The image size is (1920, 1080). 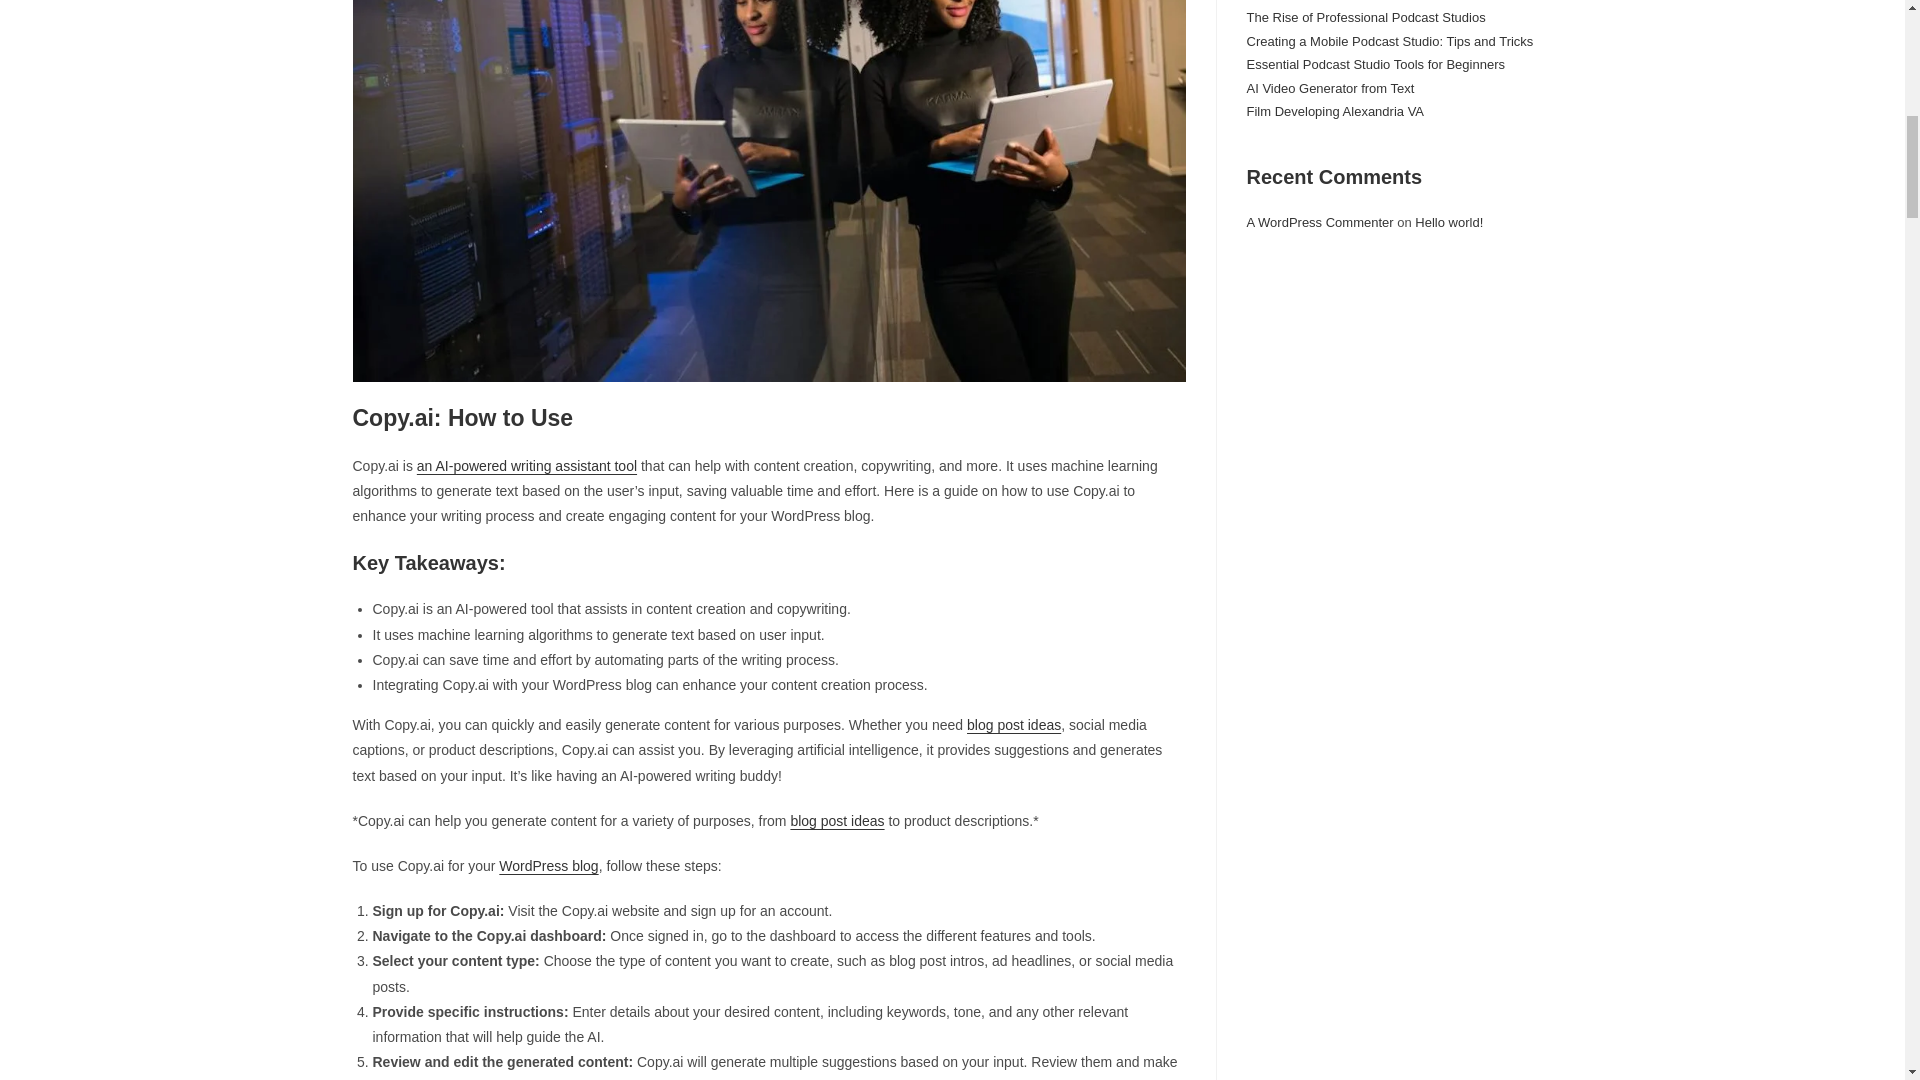 What do you see at coordinates (1014, 725) in the screenshot?
I see `blog post ideas` at bounding box center [1014, 725].